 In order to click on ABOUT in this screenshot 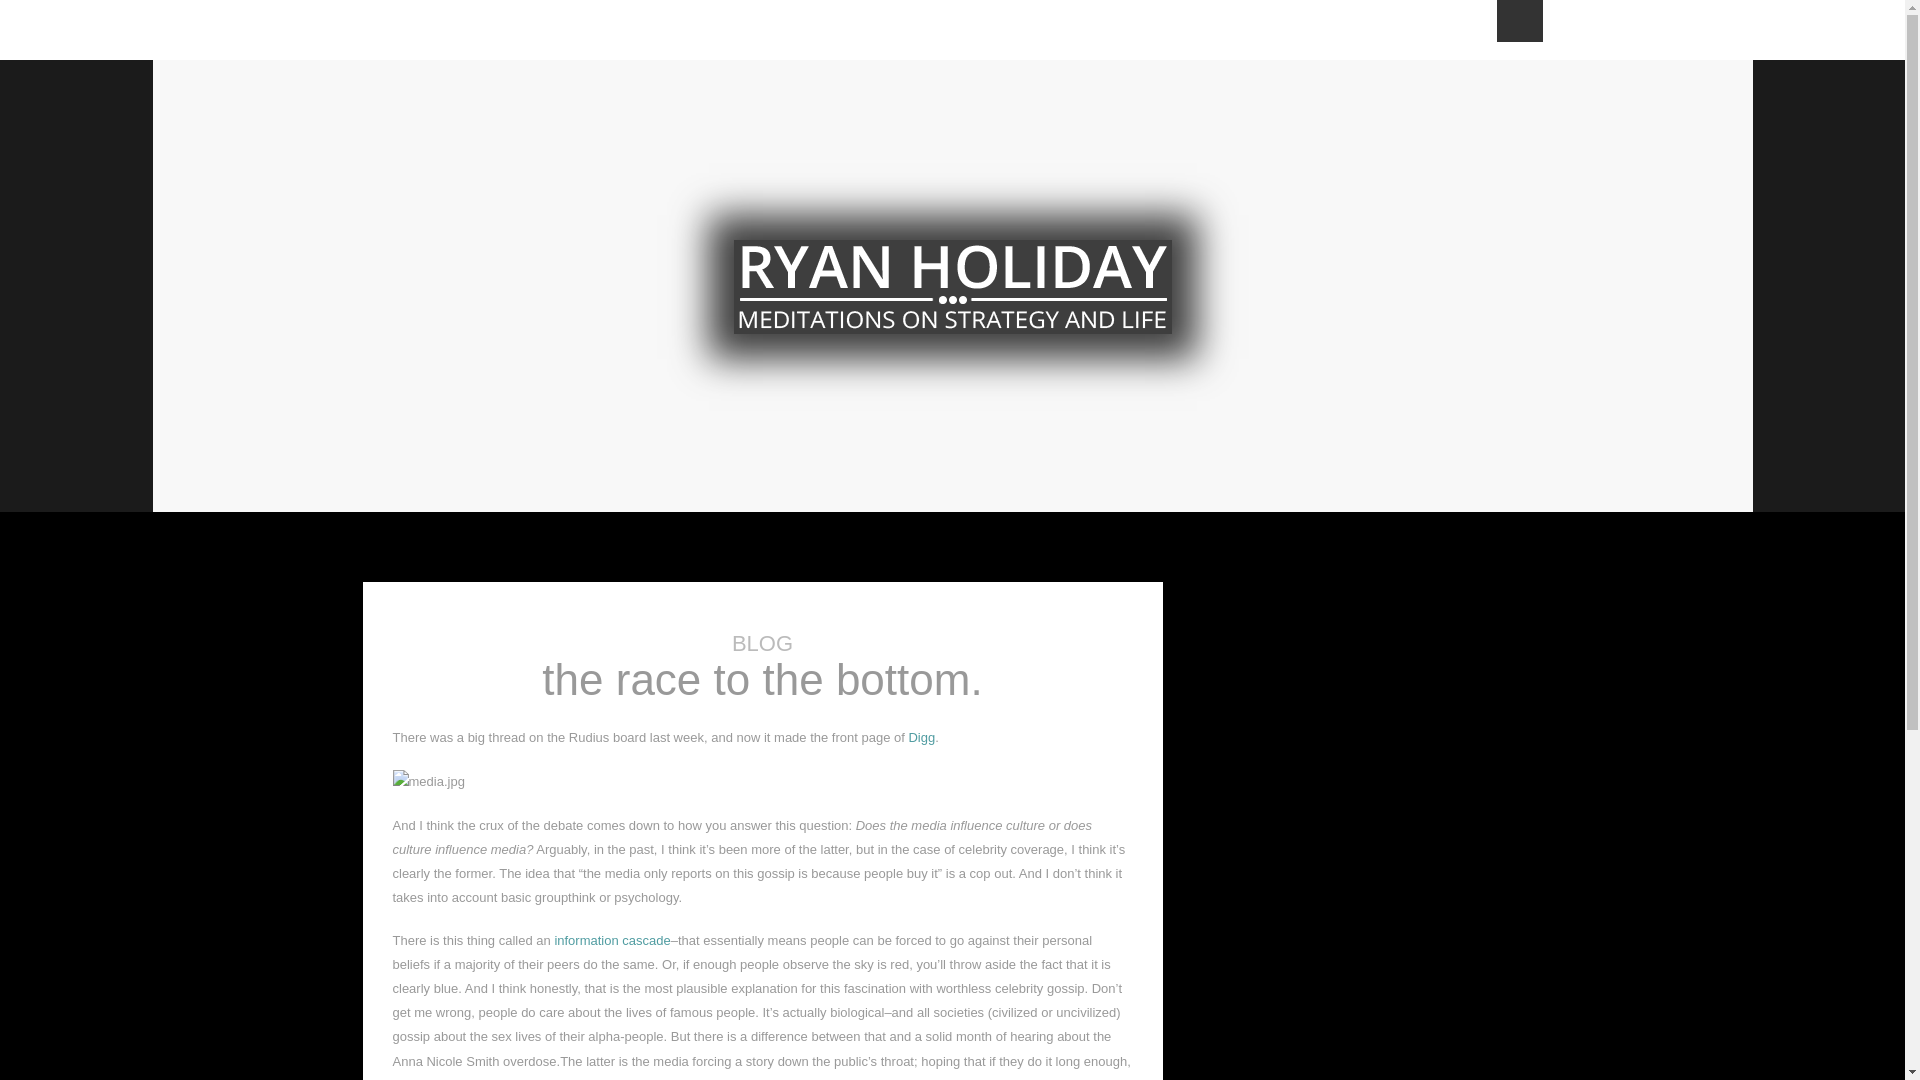, I will do `click(470, 30)`.